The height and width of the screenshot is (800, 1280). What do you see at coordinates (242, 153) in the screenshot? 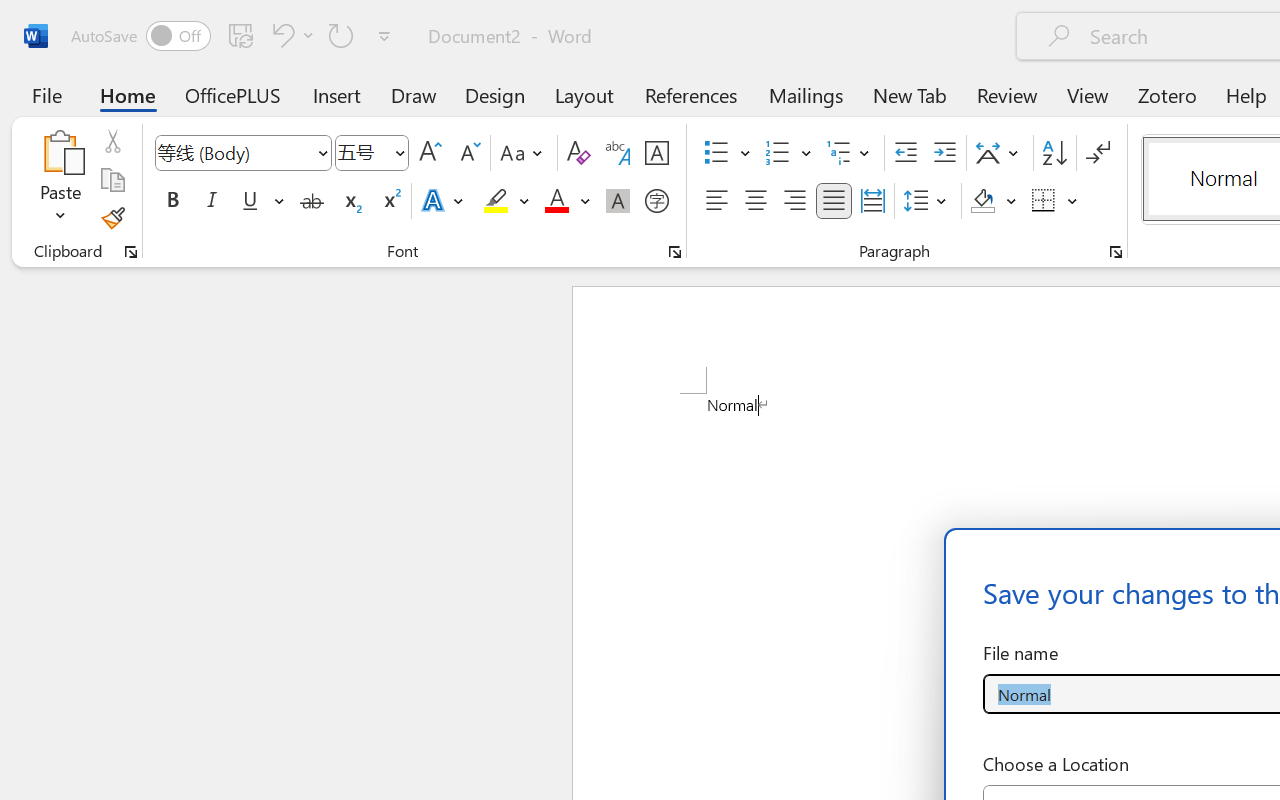
I see `Font` at bounding box center [242, 153].